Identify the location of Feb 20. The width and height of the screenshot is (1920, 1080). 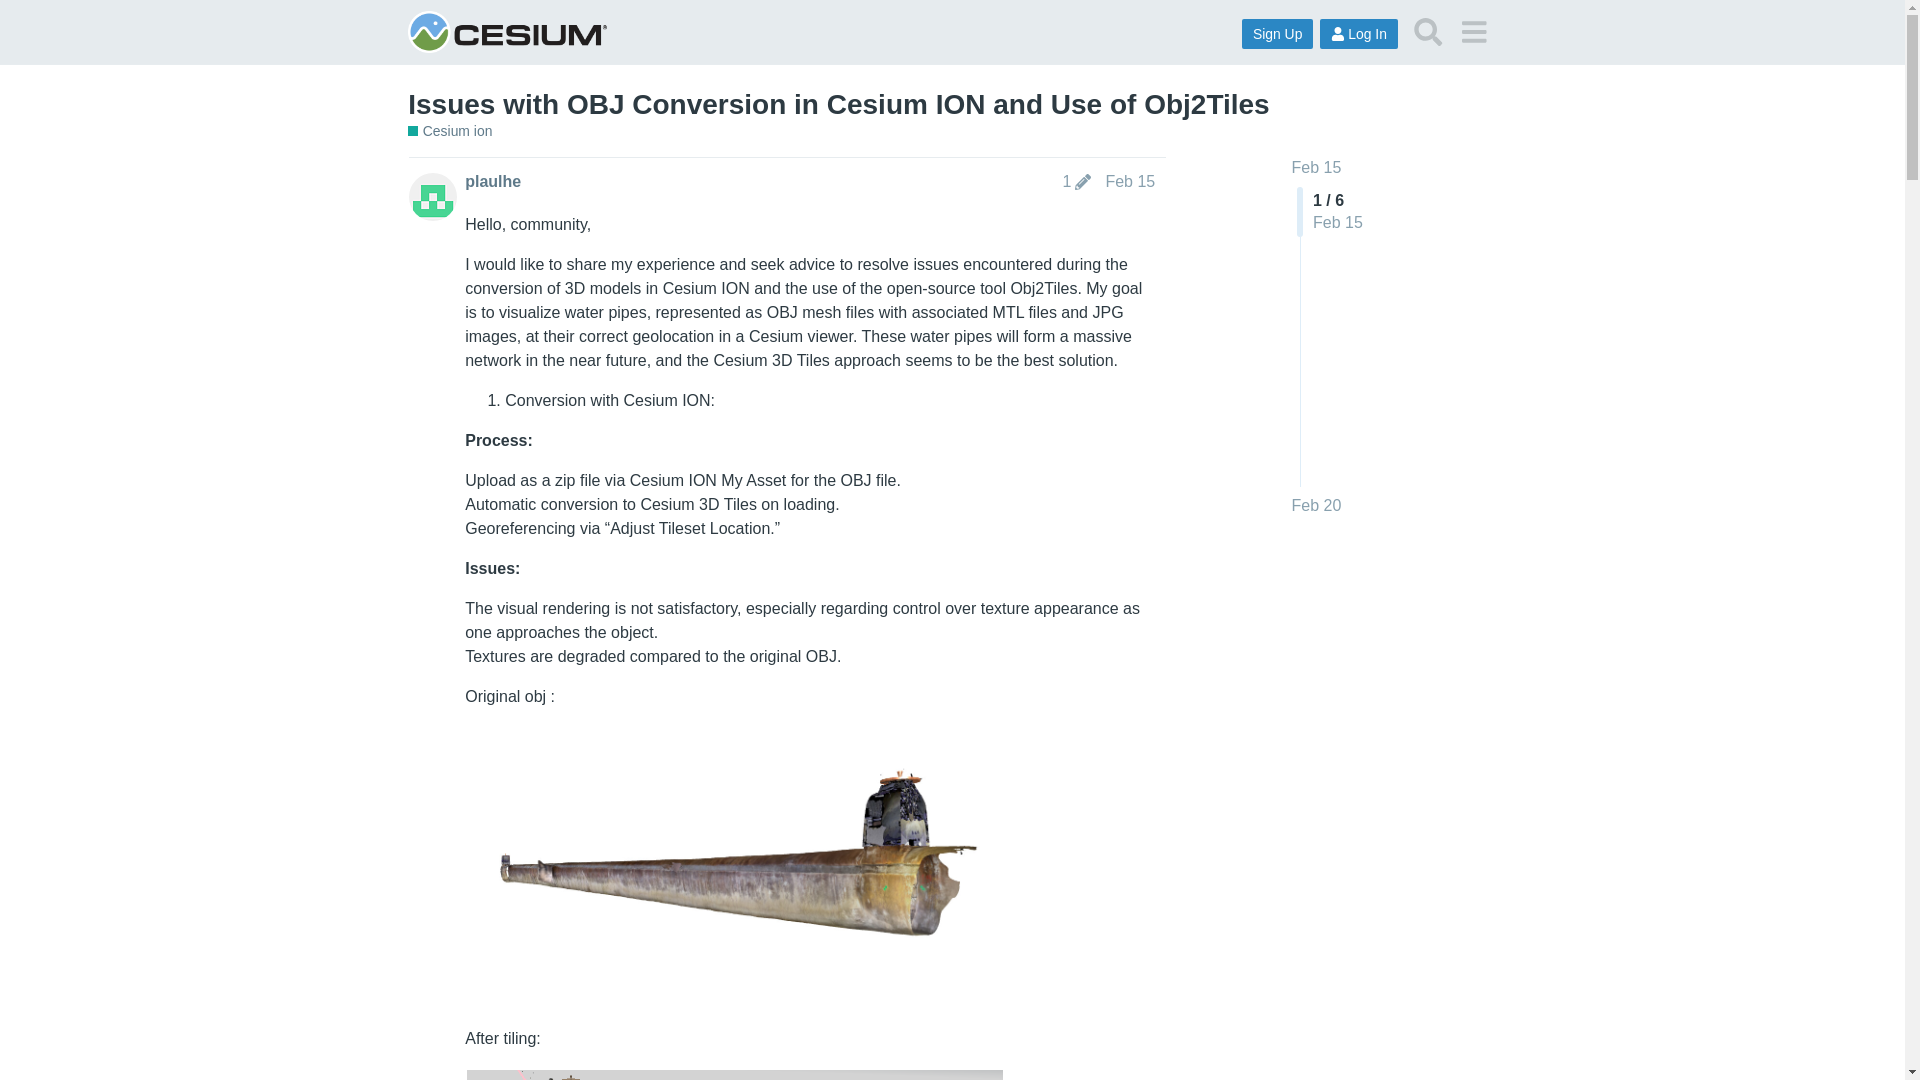
(1317, 506).